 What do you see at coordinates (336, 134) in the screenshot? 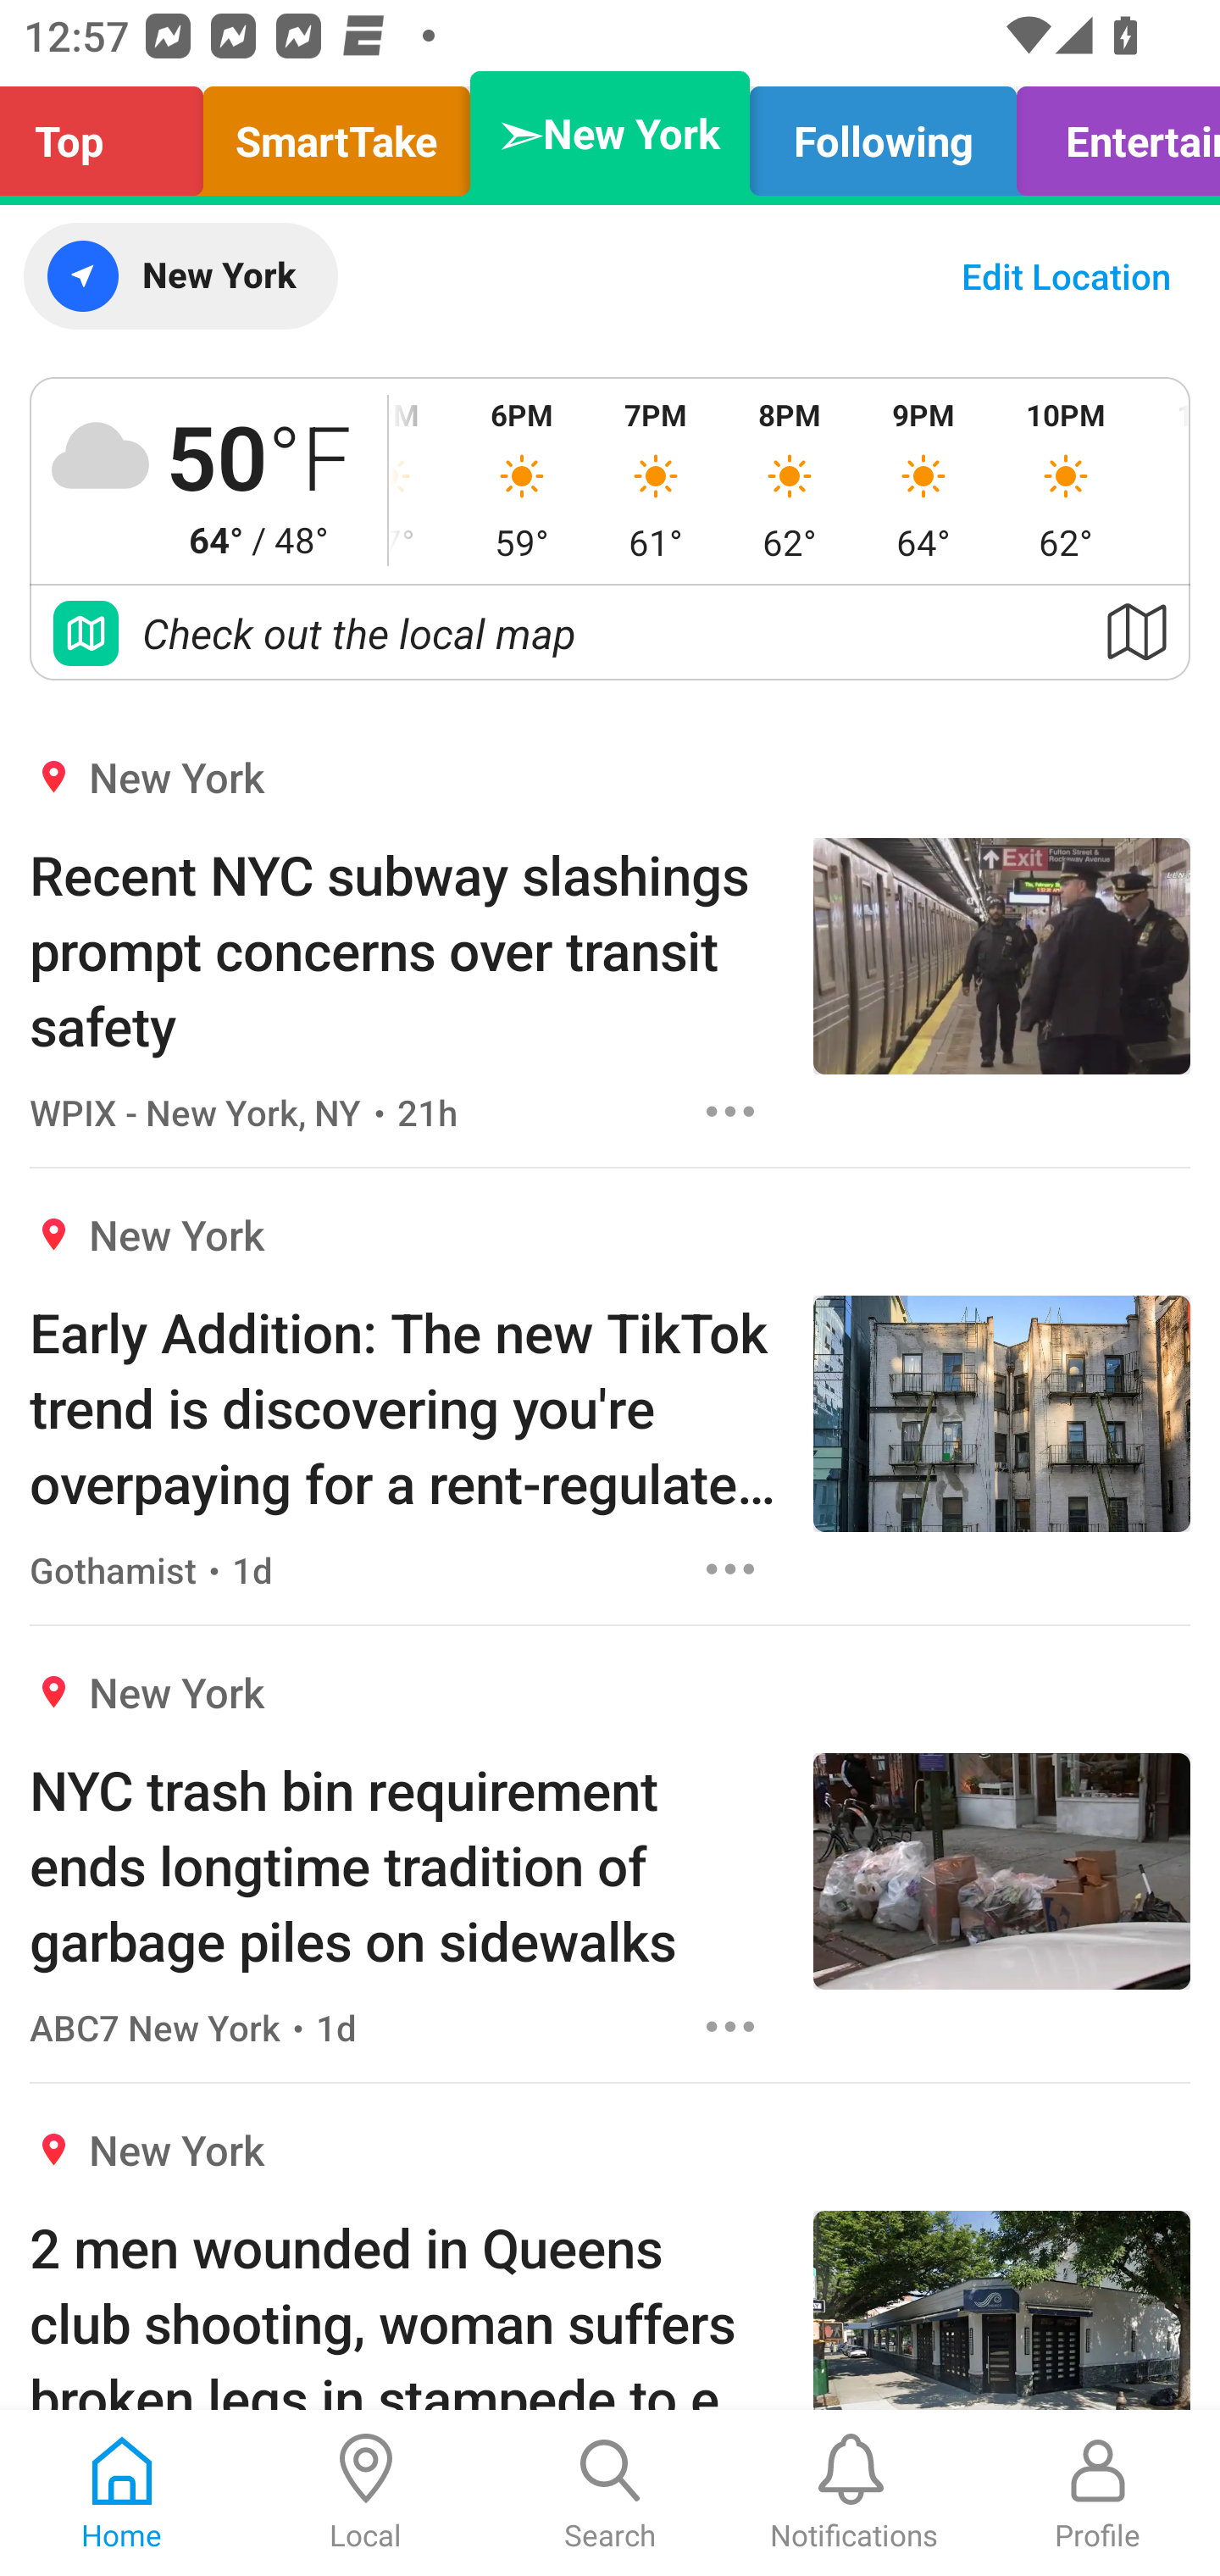
I see `SmartTake` at bounding box center [336, 134].